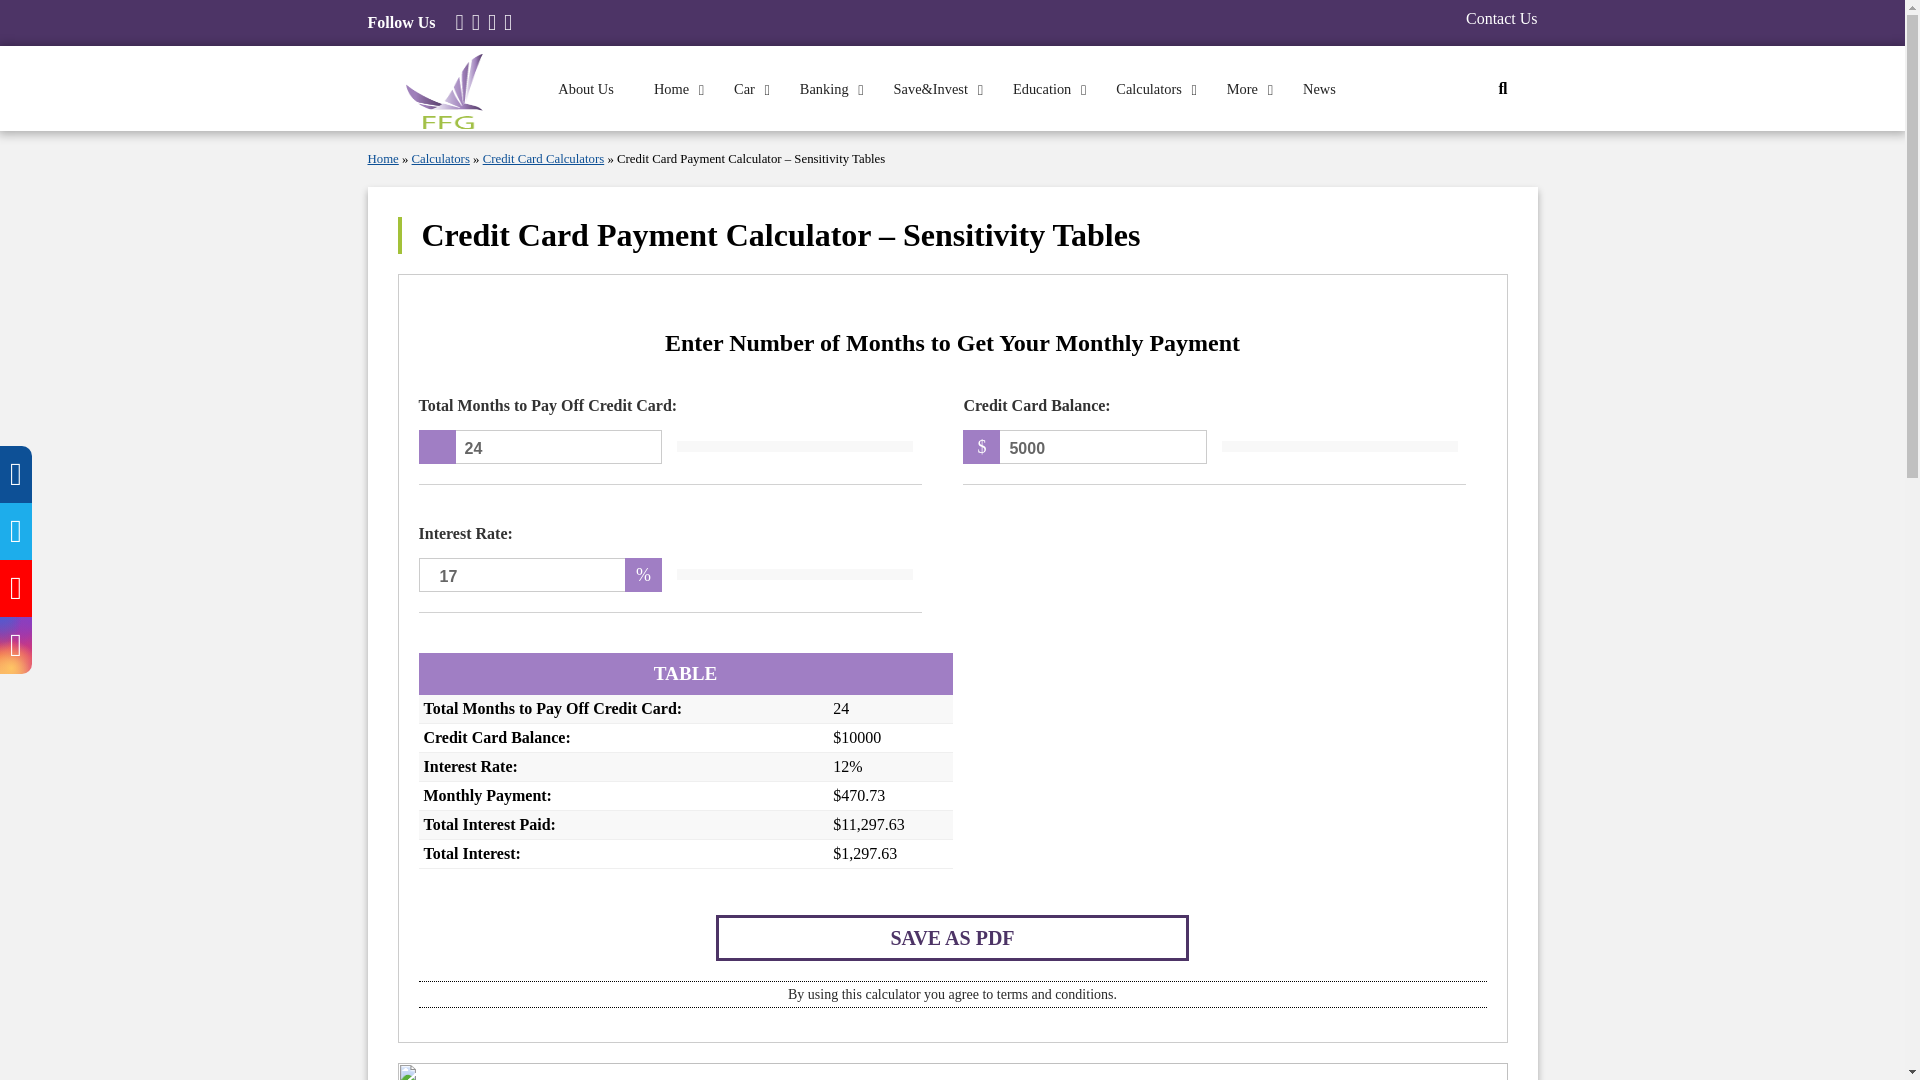 This screenshot has width=1920, height=1080. I want to click on 24, so click(540, 446).